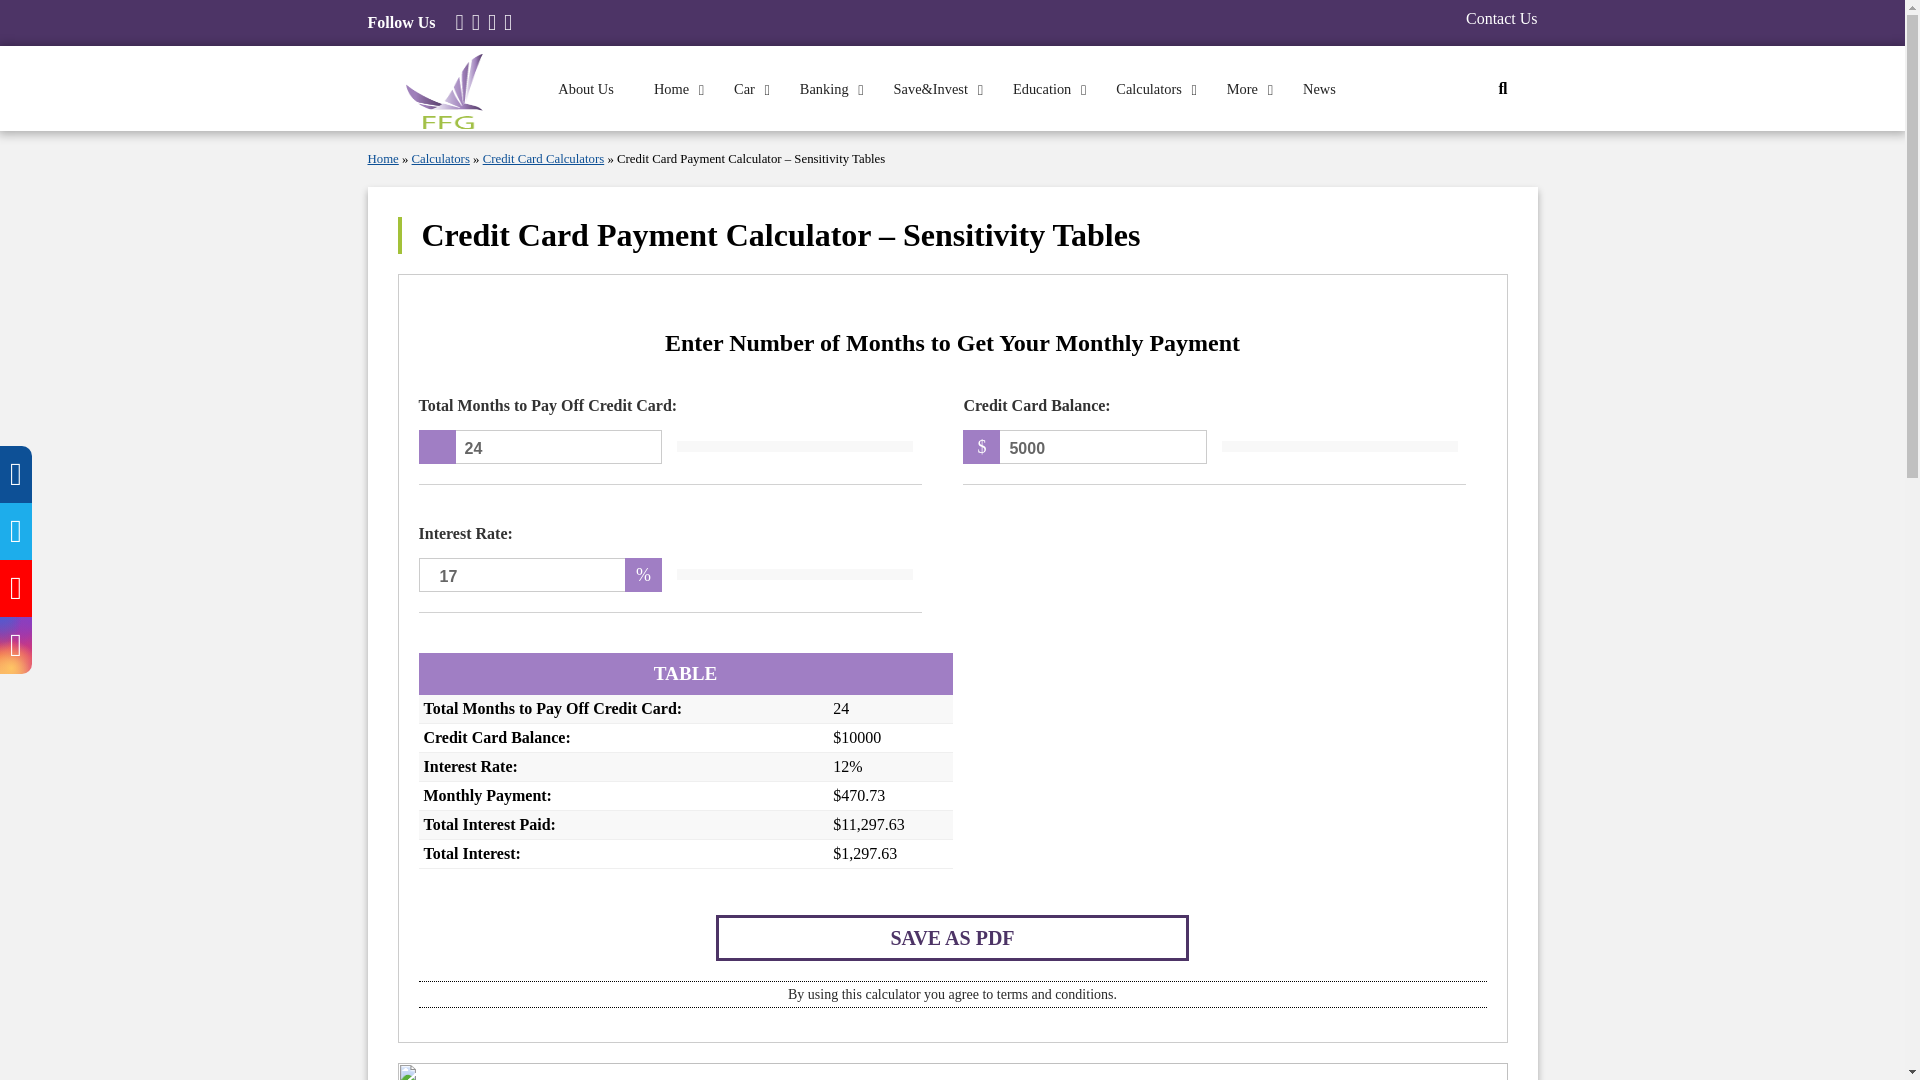 This screenshot has width=1920, height=1080. I want to click on 24, so click(540, 446).